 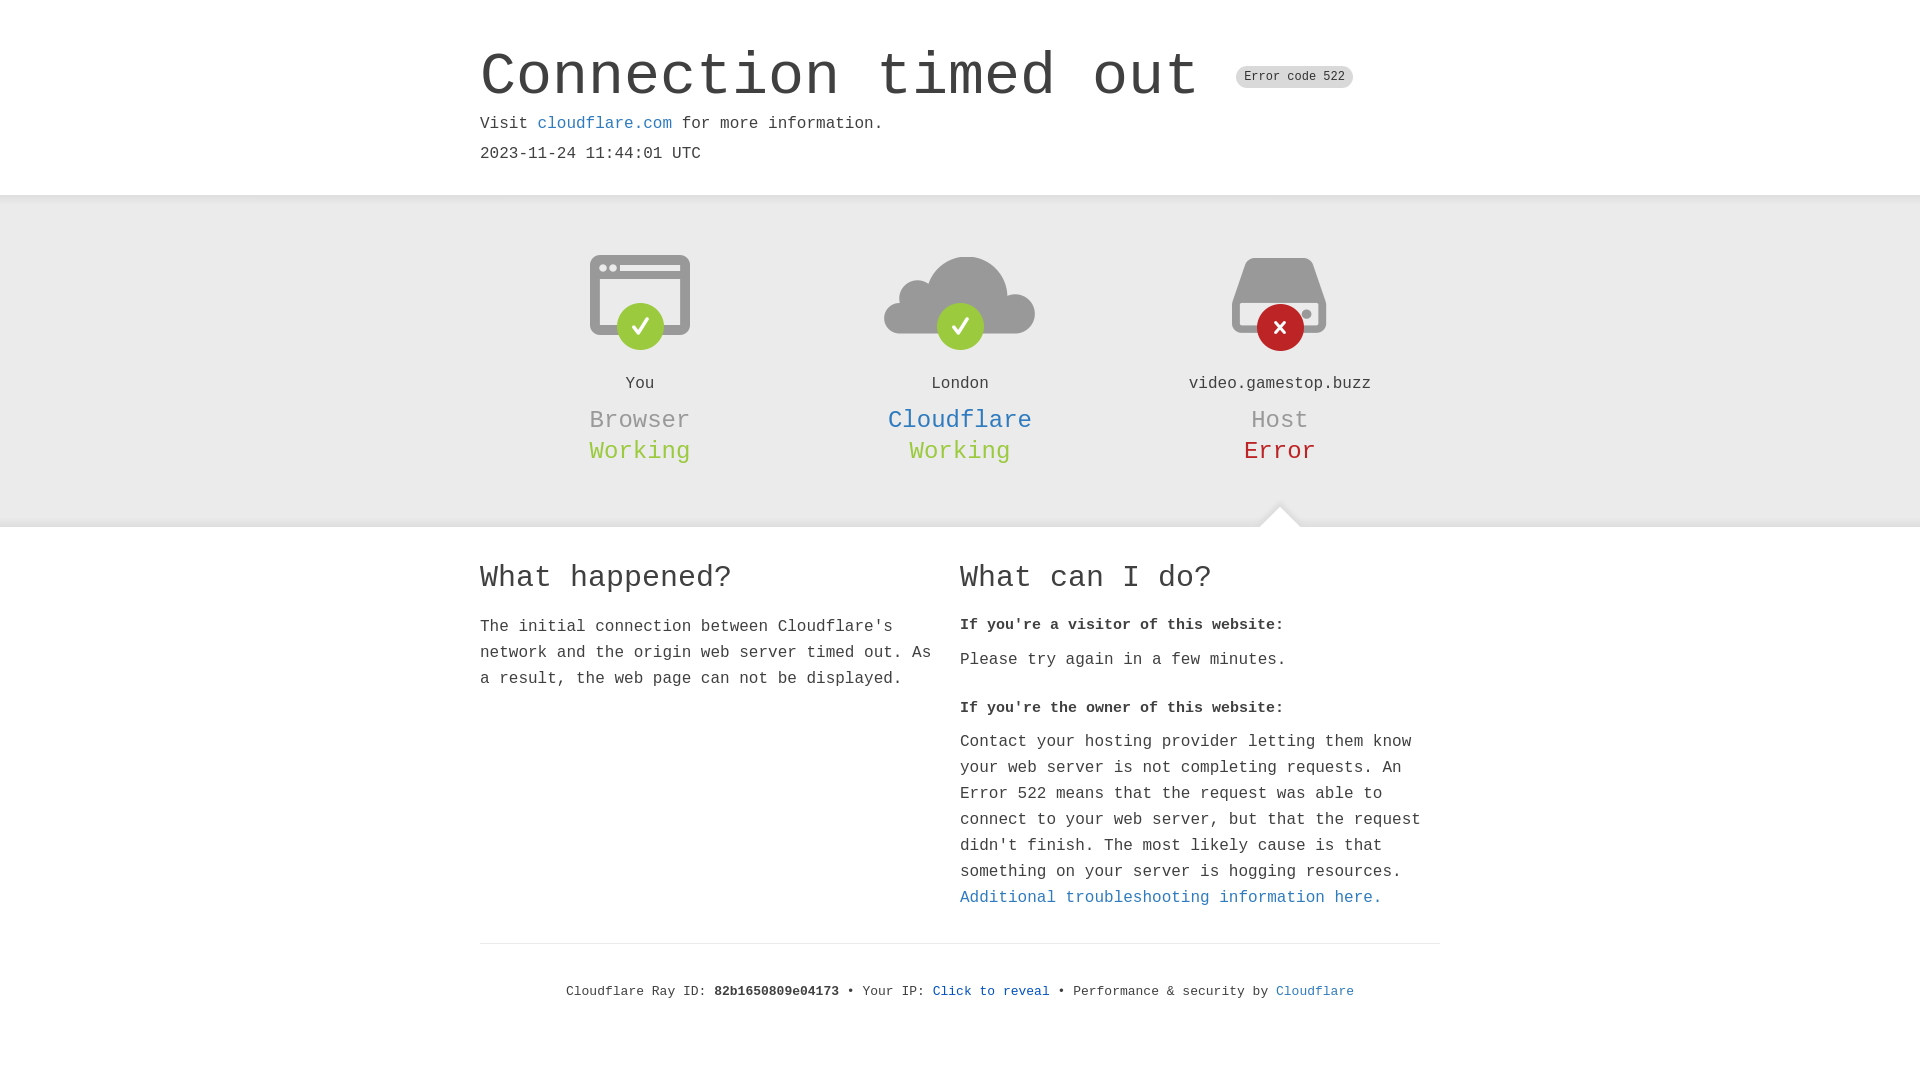 What do you see at coordinates (960, 420) in the screenshot?
I see `Cloudflare` at bounding box center [960, 420].